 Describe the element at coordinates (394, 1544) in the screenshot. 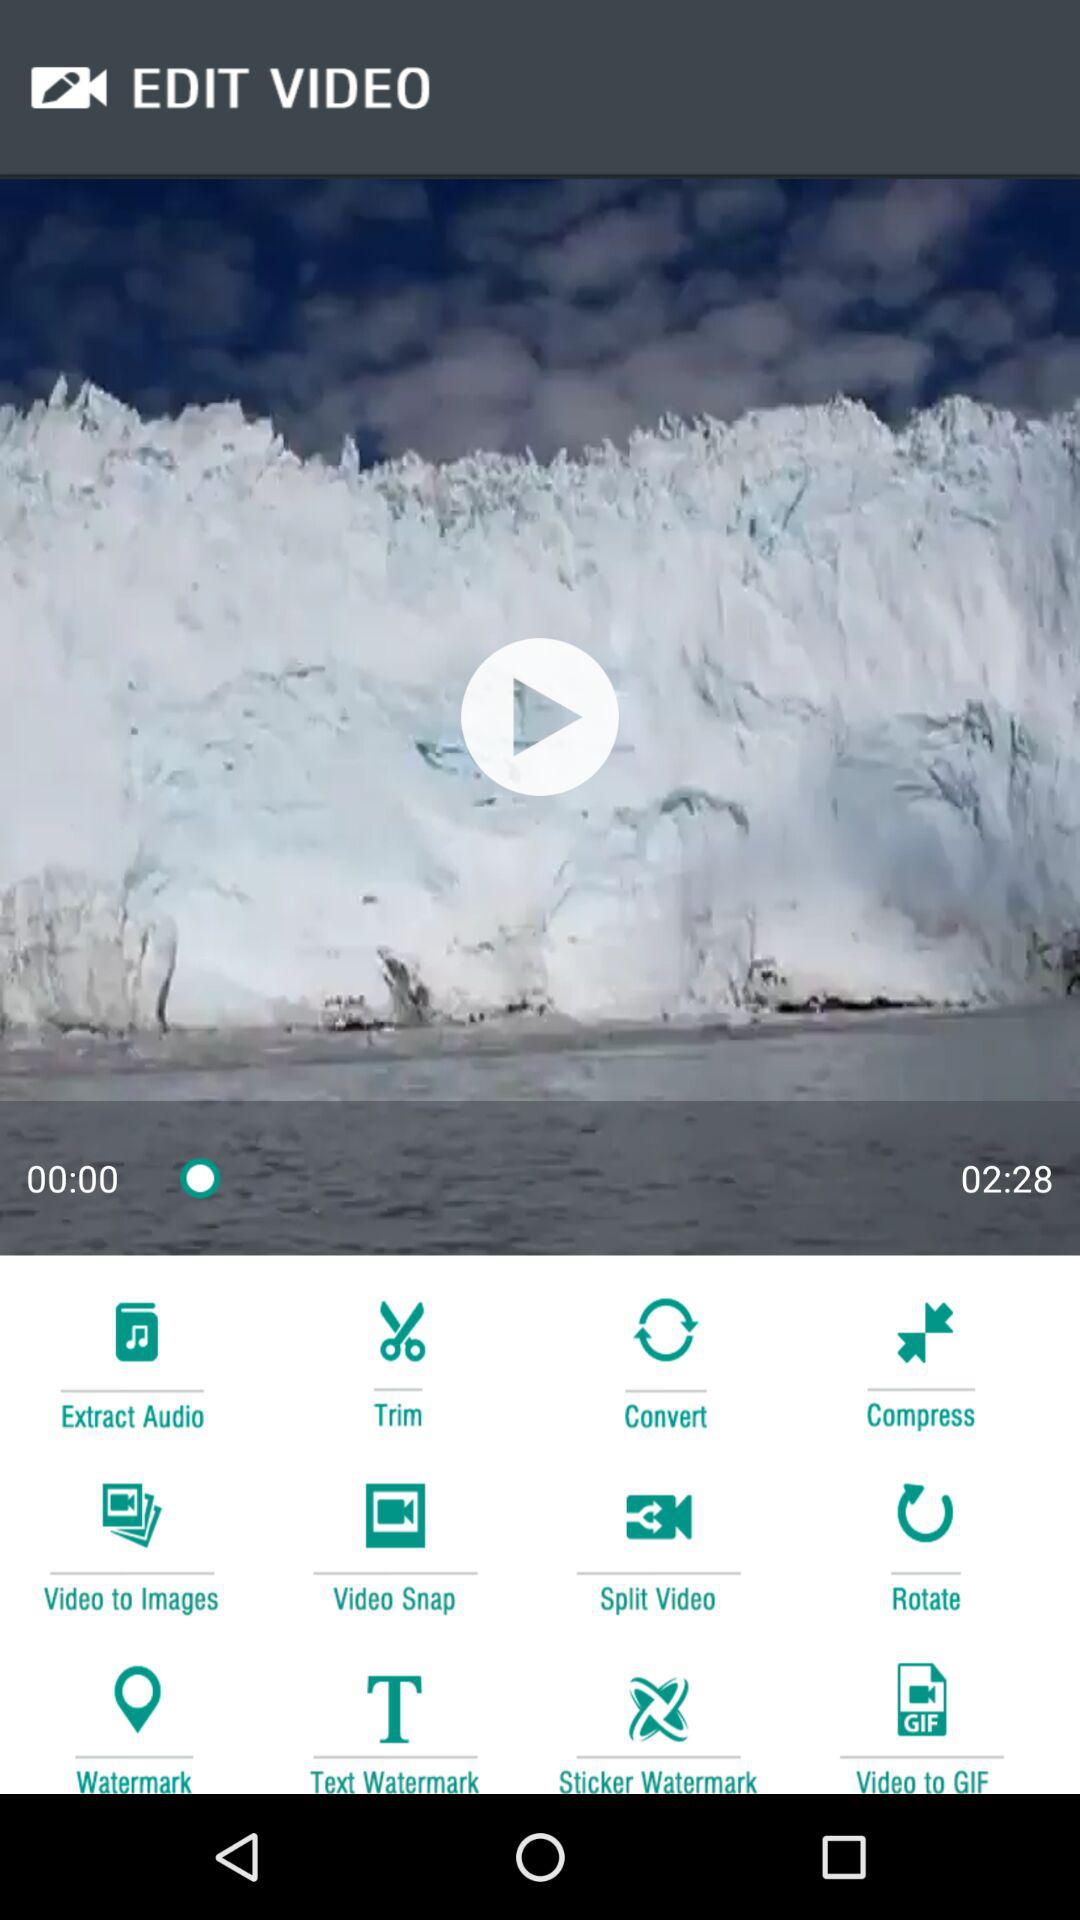

I see `click the video snap` at that location.